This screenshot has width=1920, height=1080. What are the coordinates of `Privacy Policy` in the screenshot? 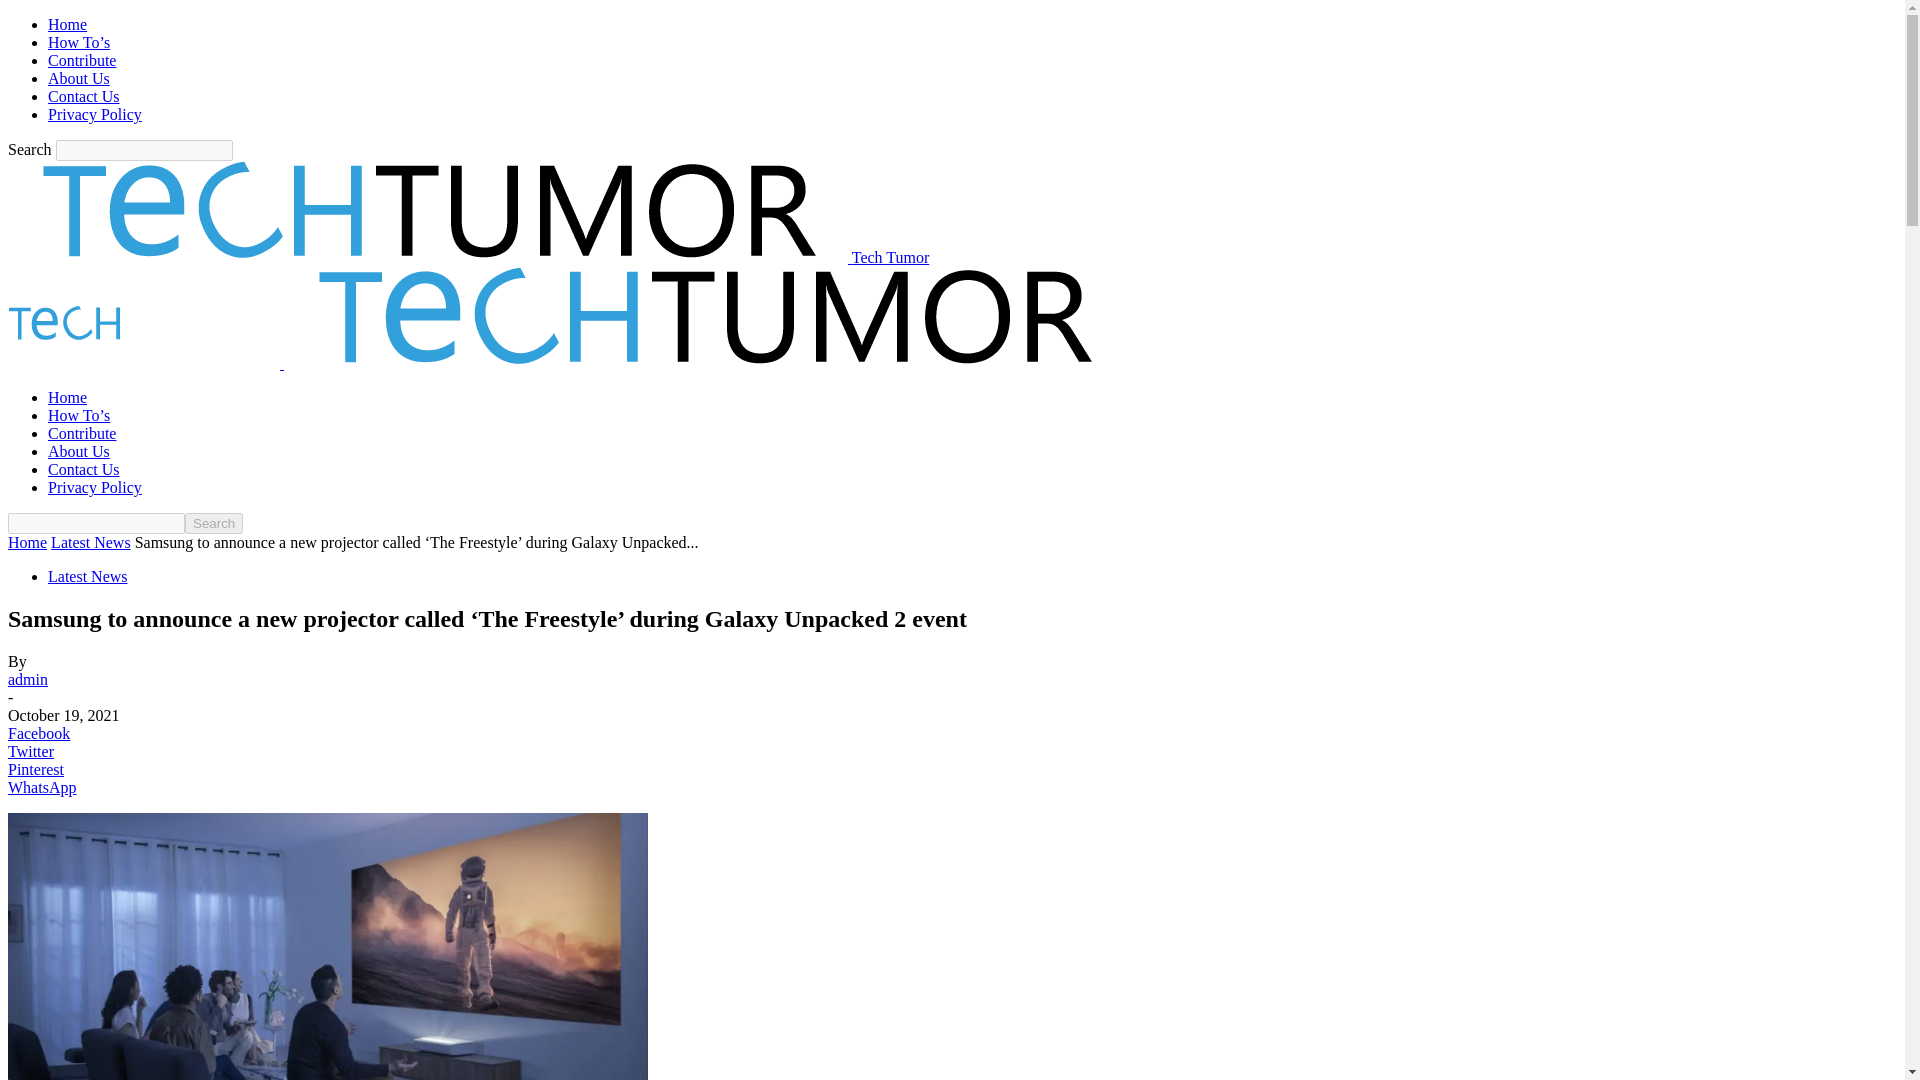 It's located at (95, 114).